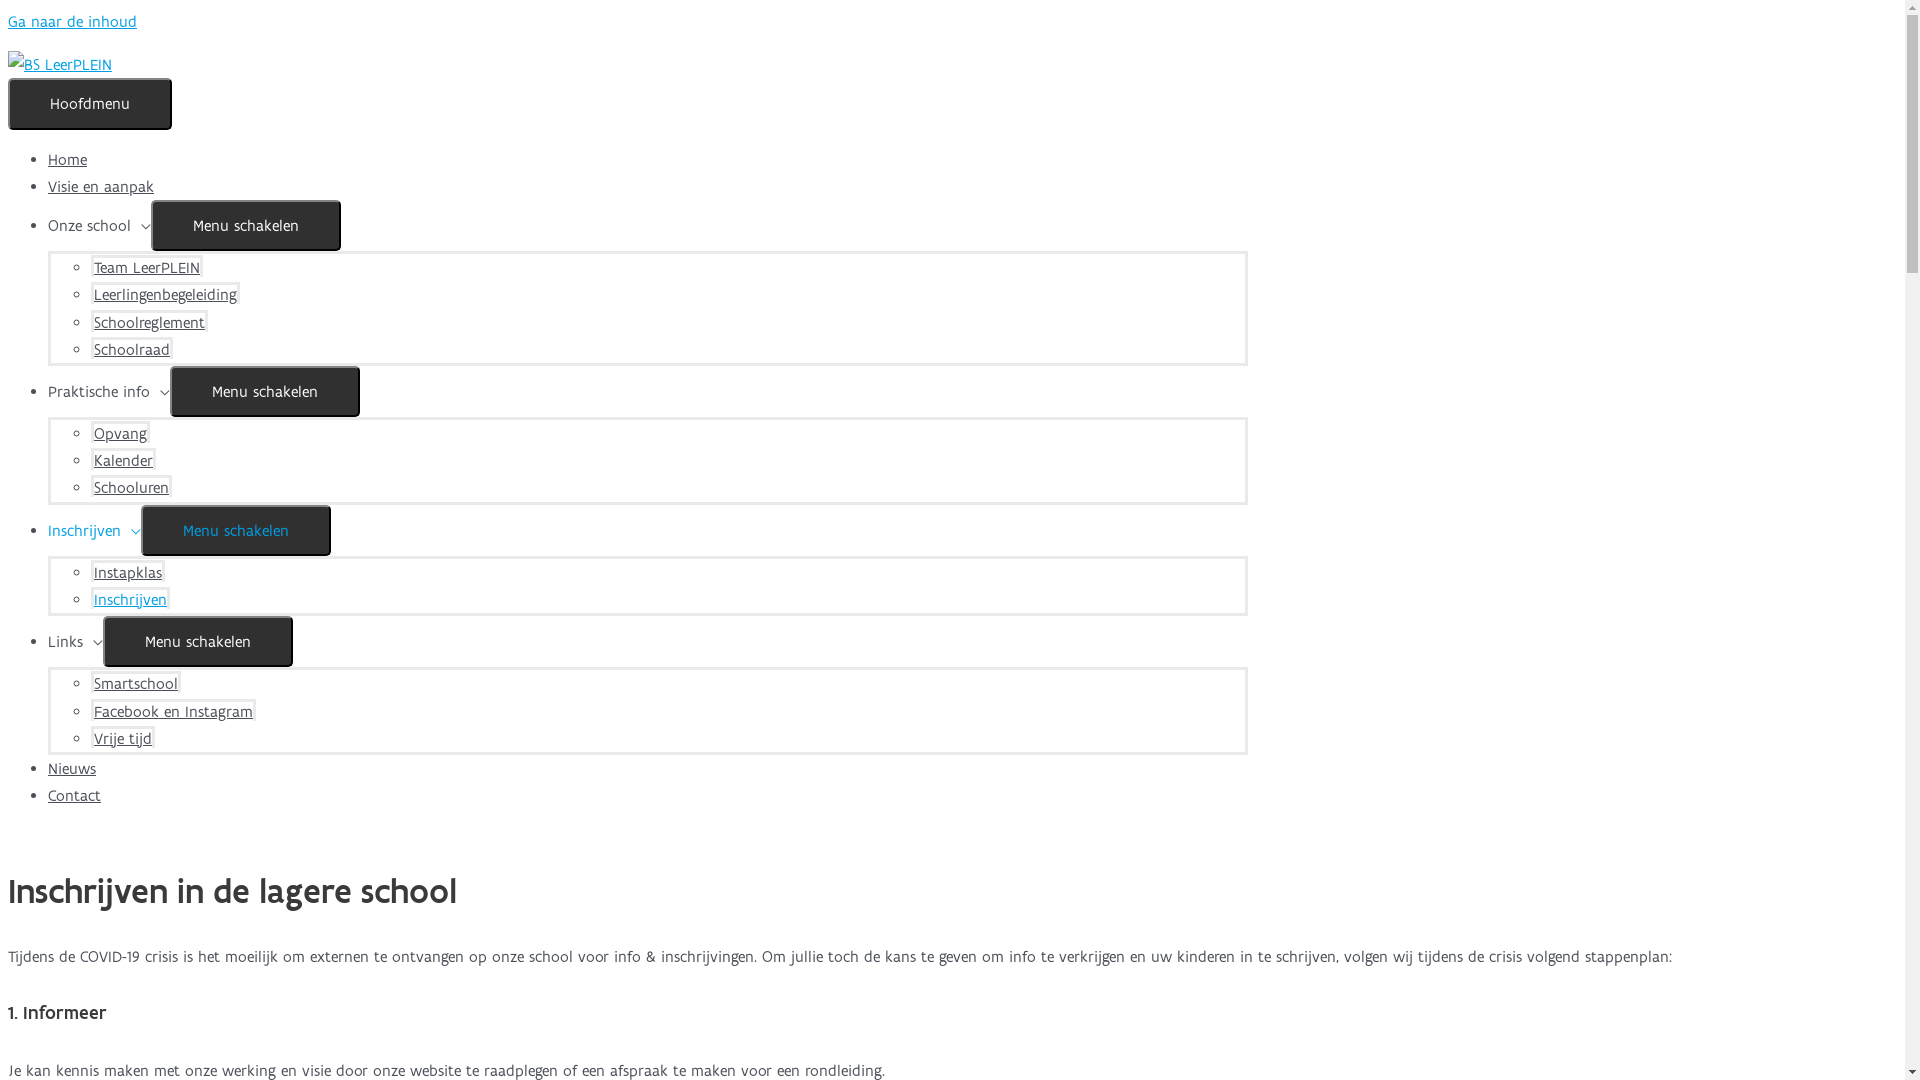 The width and height of the screenshot is (1920, 1080). What do you see at coordinates (150, 321) in the screenshot?
I see `Schoolreglement` at bounding box center [150, 321].